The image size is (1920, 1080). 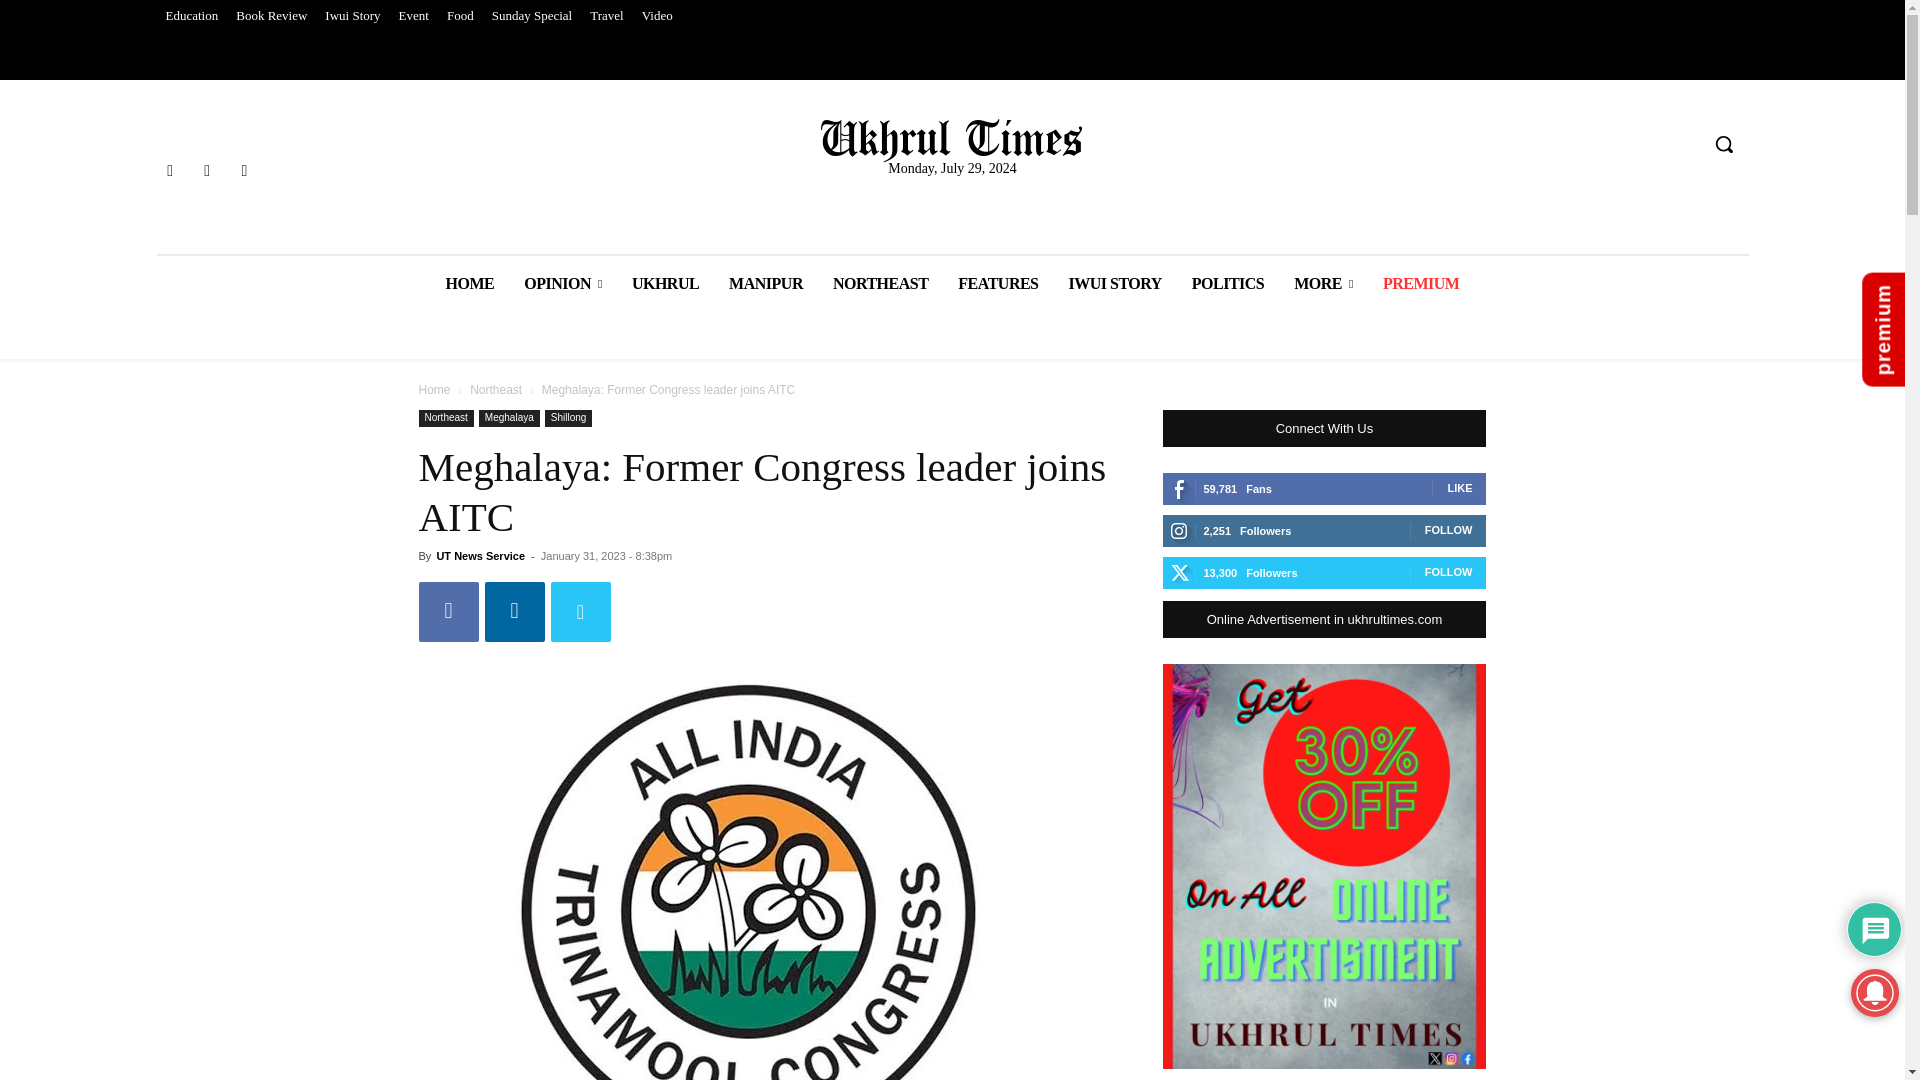 I want to click on Facebook, so click(x=168, y=170).